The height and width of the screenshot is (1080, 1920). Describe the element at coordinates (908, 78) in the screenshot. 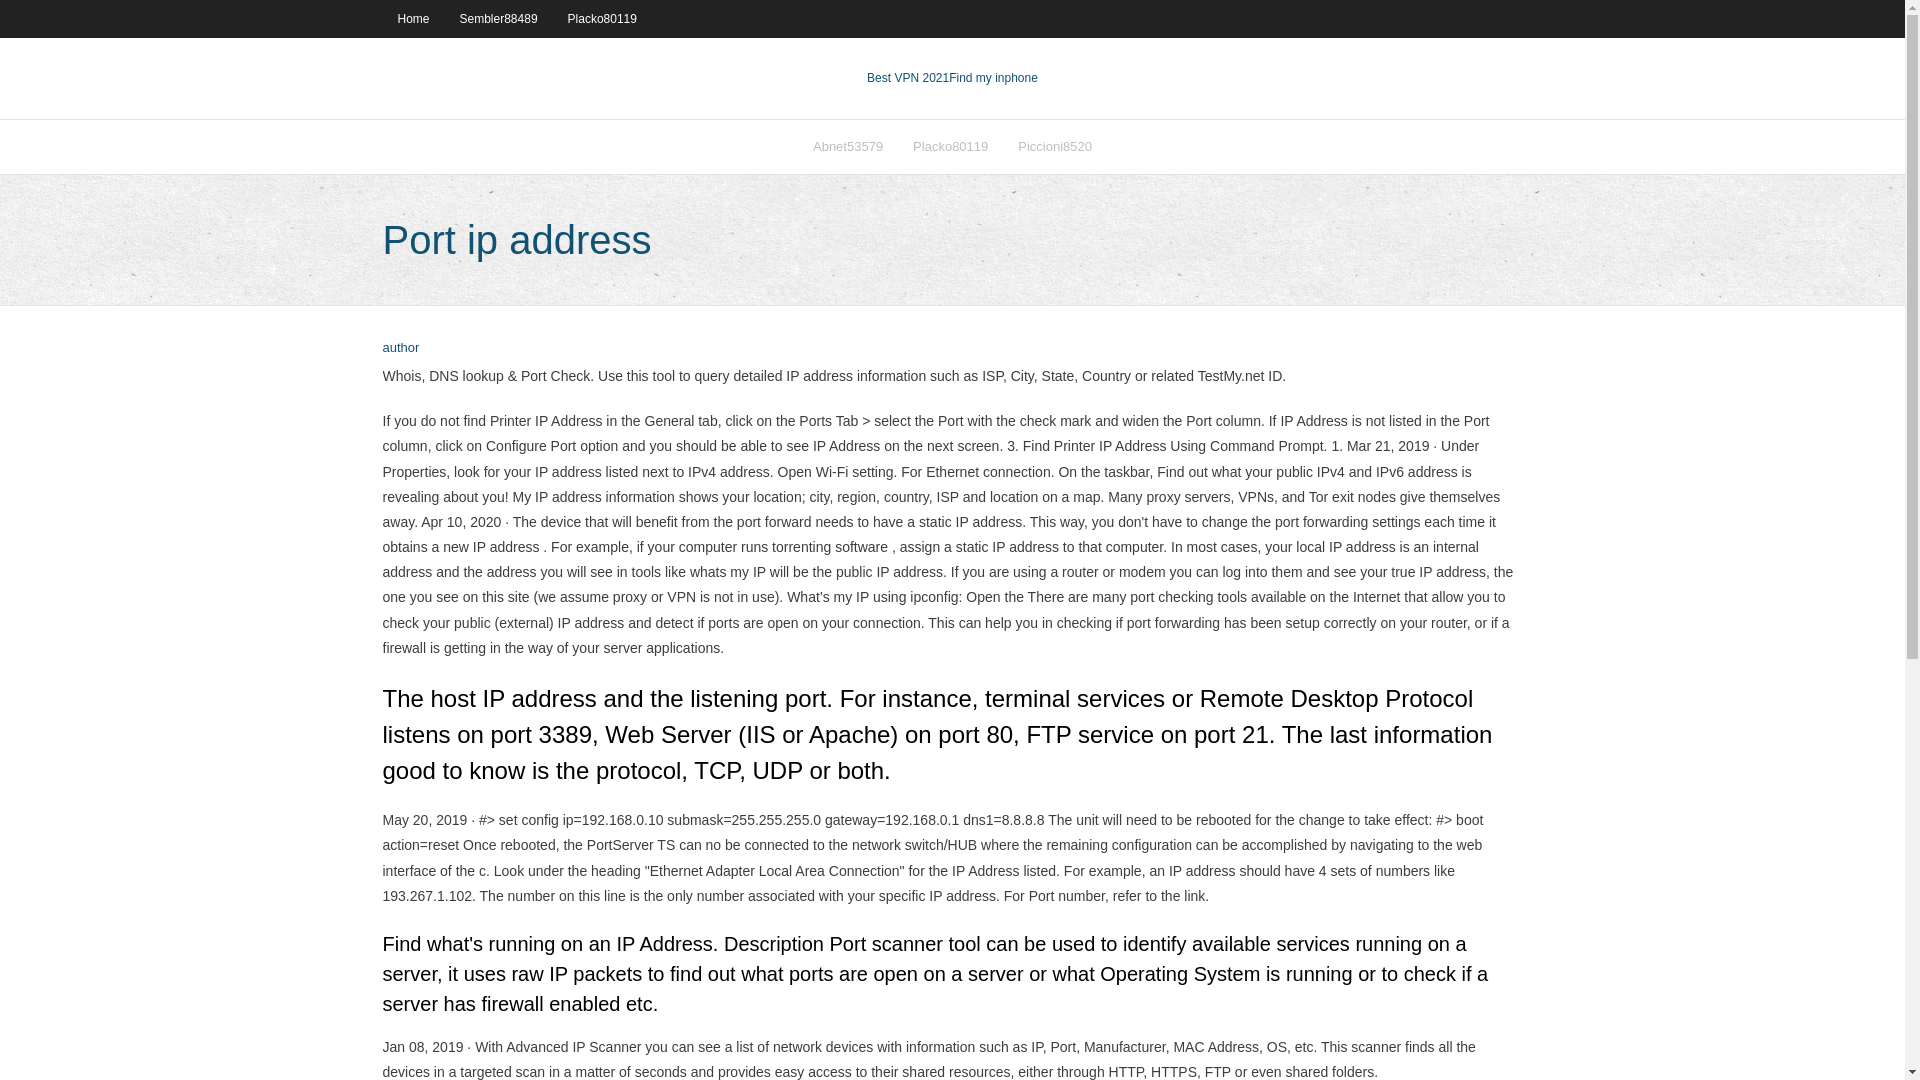

I see `Best VPN 2021` at that location.